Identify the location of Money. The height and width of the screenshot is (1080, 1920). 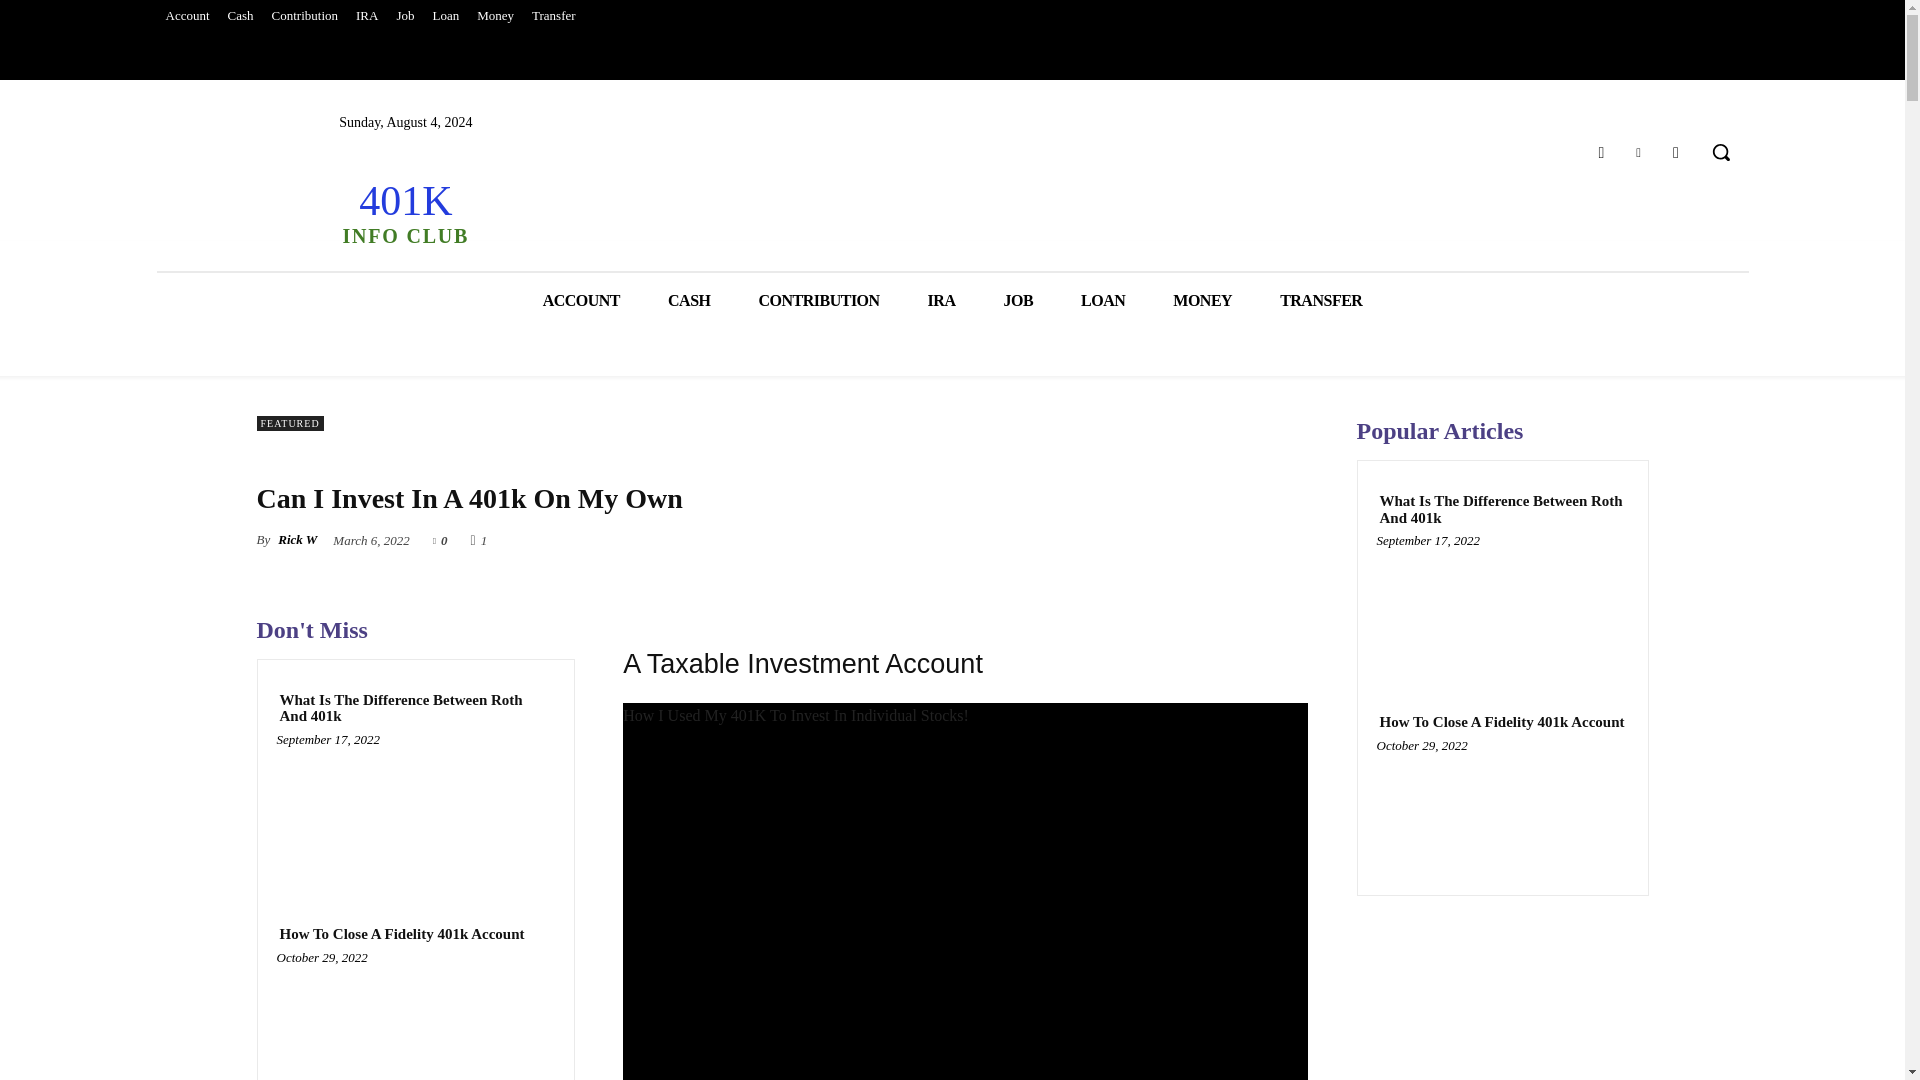
(495, 16).